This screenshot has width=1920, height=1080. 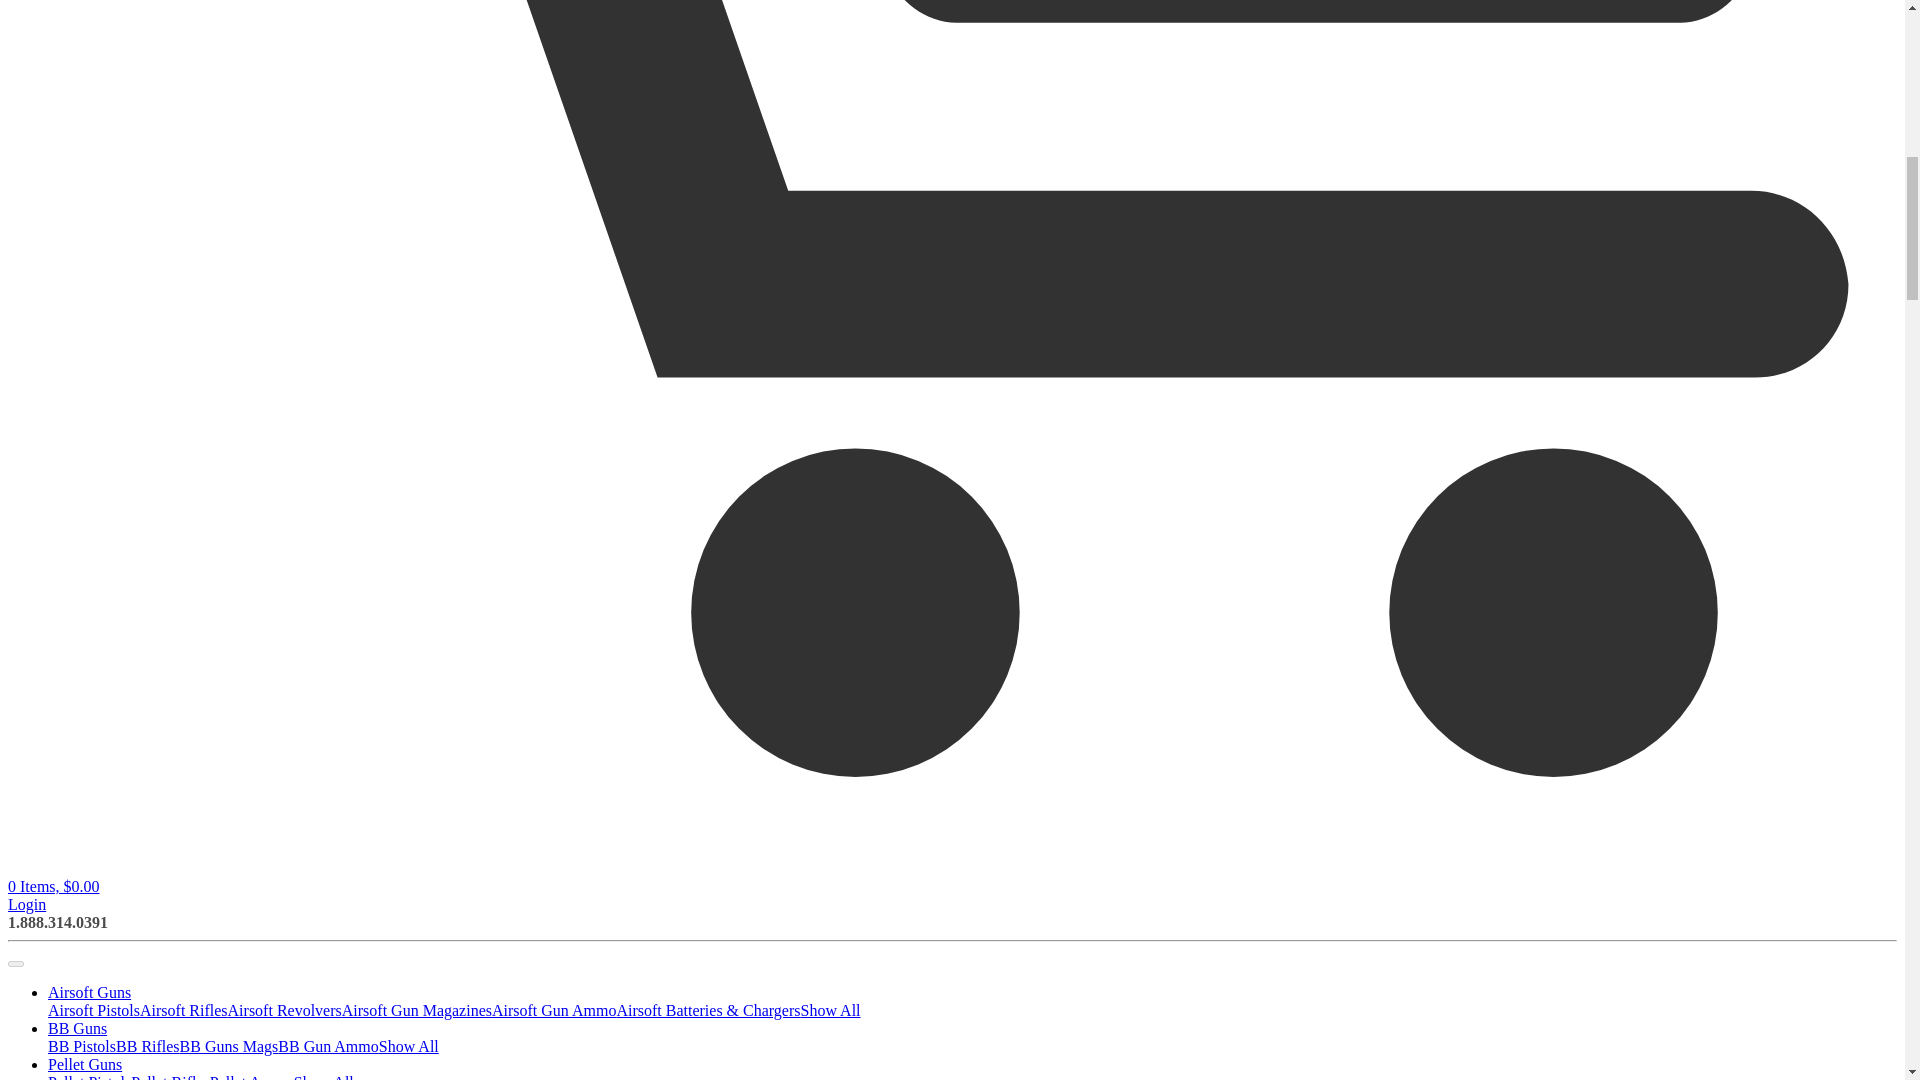 I want to click on Airsoft Revolvers, so click(x=284, y=1010).